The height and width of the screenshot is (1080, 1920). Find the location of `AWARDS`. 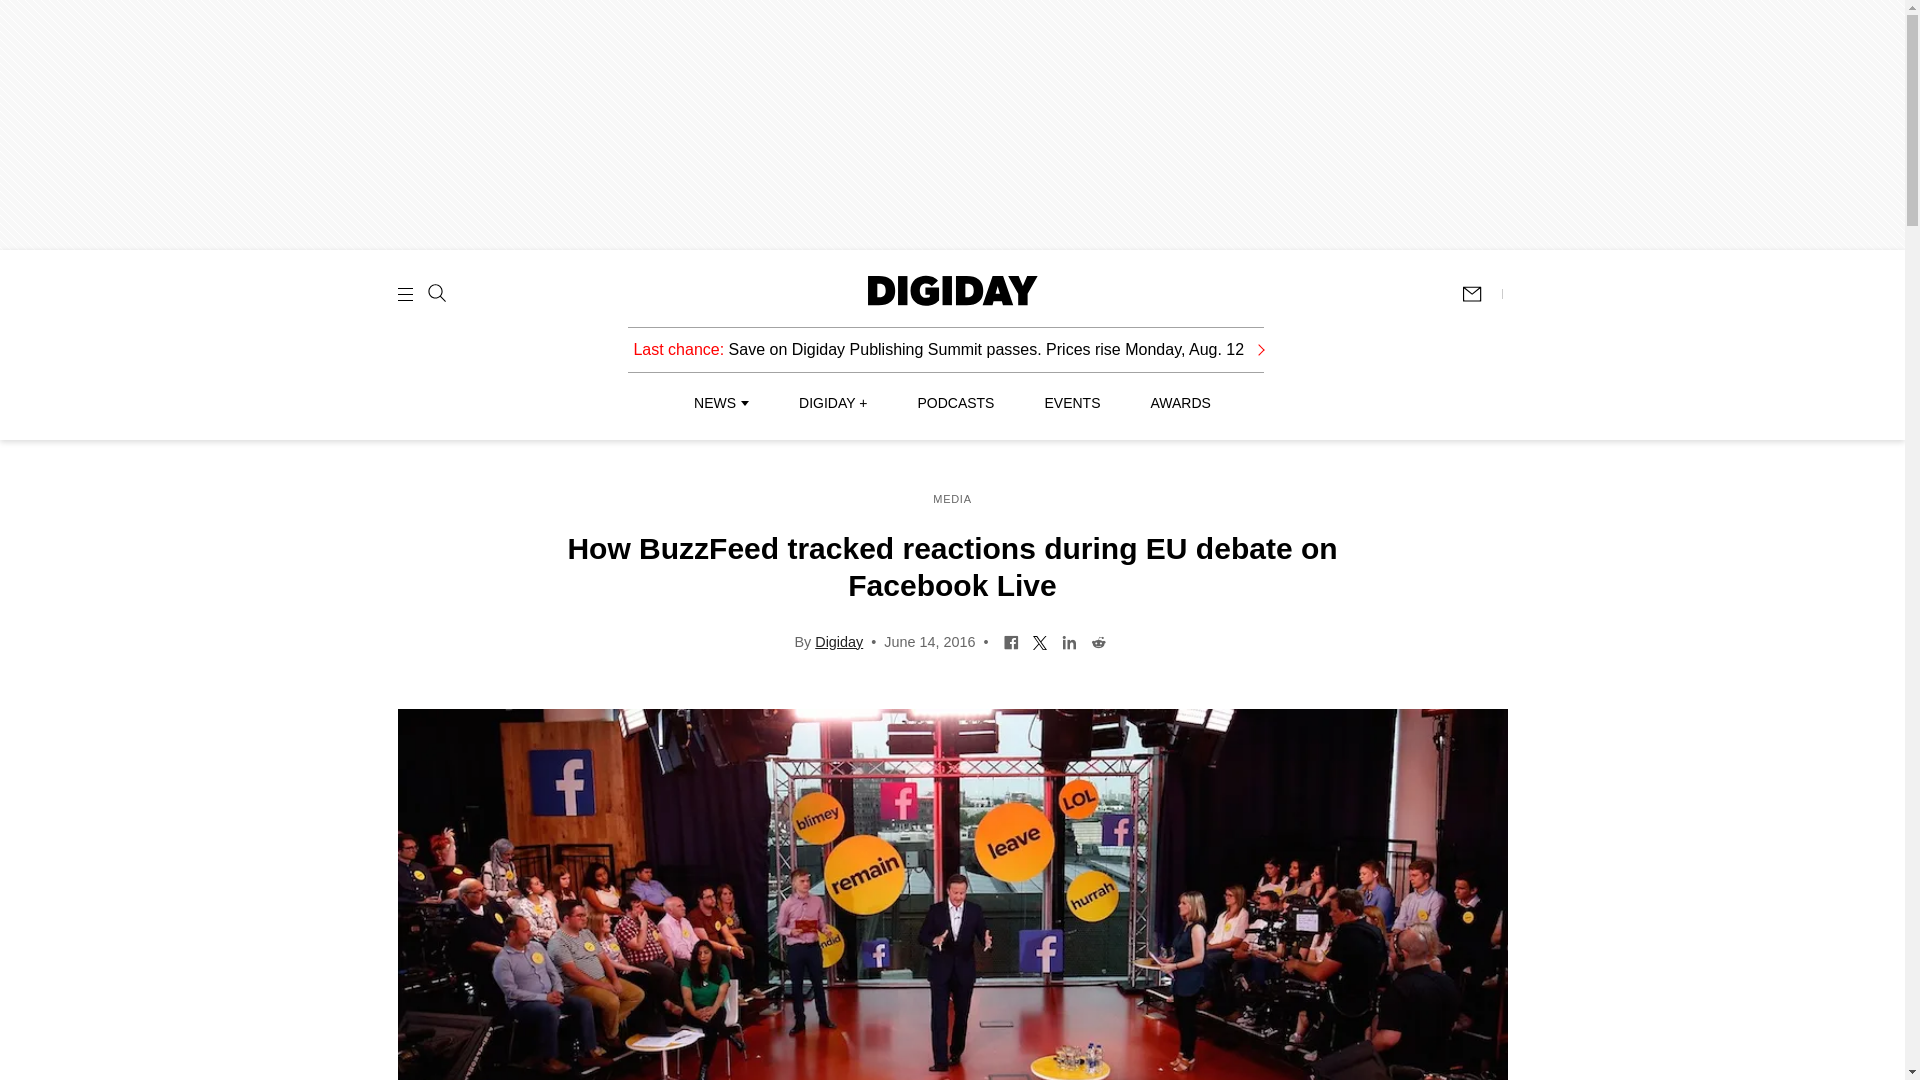

AWARDS is located at coordinates (1180, 403).